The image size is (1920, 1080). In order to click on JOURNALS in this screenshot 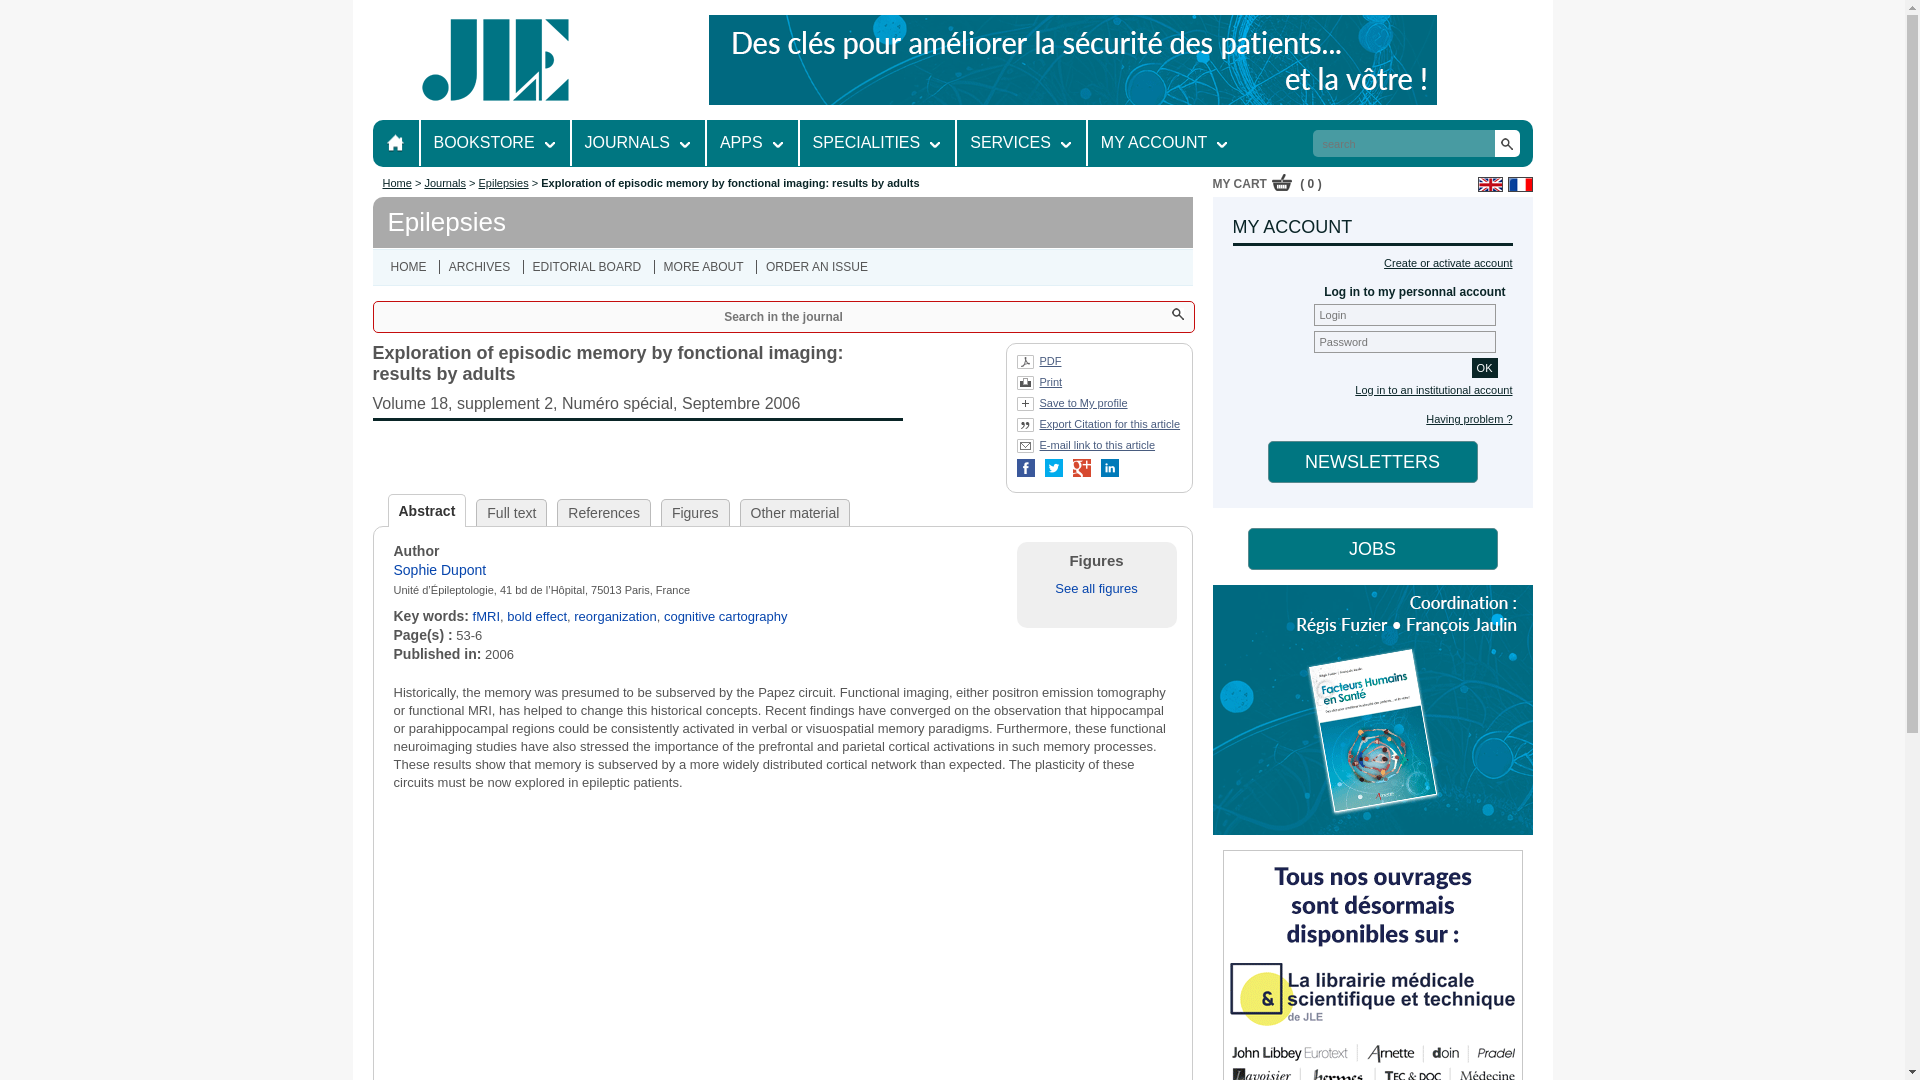, I will do `click(628, 142)`.